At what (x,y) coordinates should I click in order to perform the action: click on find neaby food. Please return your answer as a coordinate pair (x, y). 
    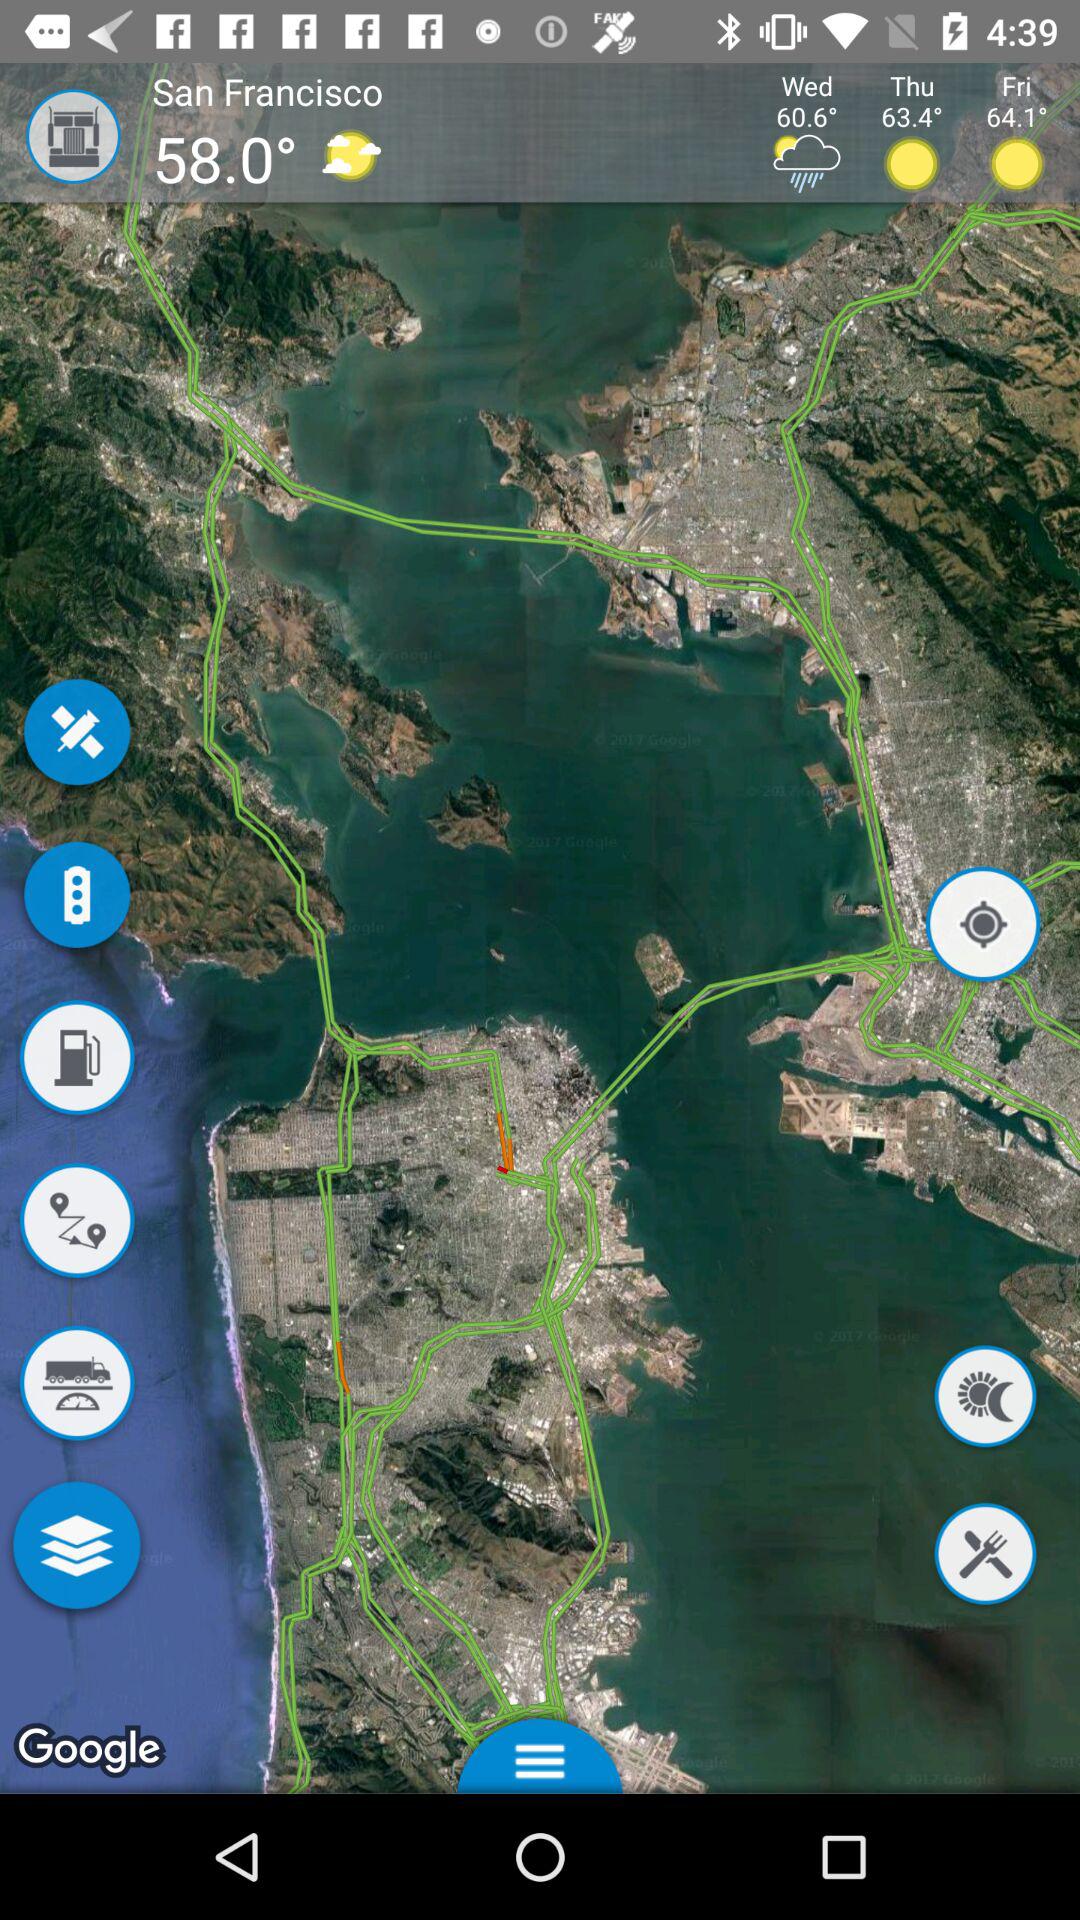
    Looking at the image, I should click on (985, 1558).